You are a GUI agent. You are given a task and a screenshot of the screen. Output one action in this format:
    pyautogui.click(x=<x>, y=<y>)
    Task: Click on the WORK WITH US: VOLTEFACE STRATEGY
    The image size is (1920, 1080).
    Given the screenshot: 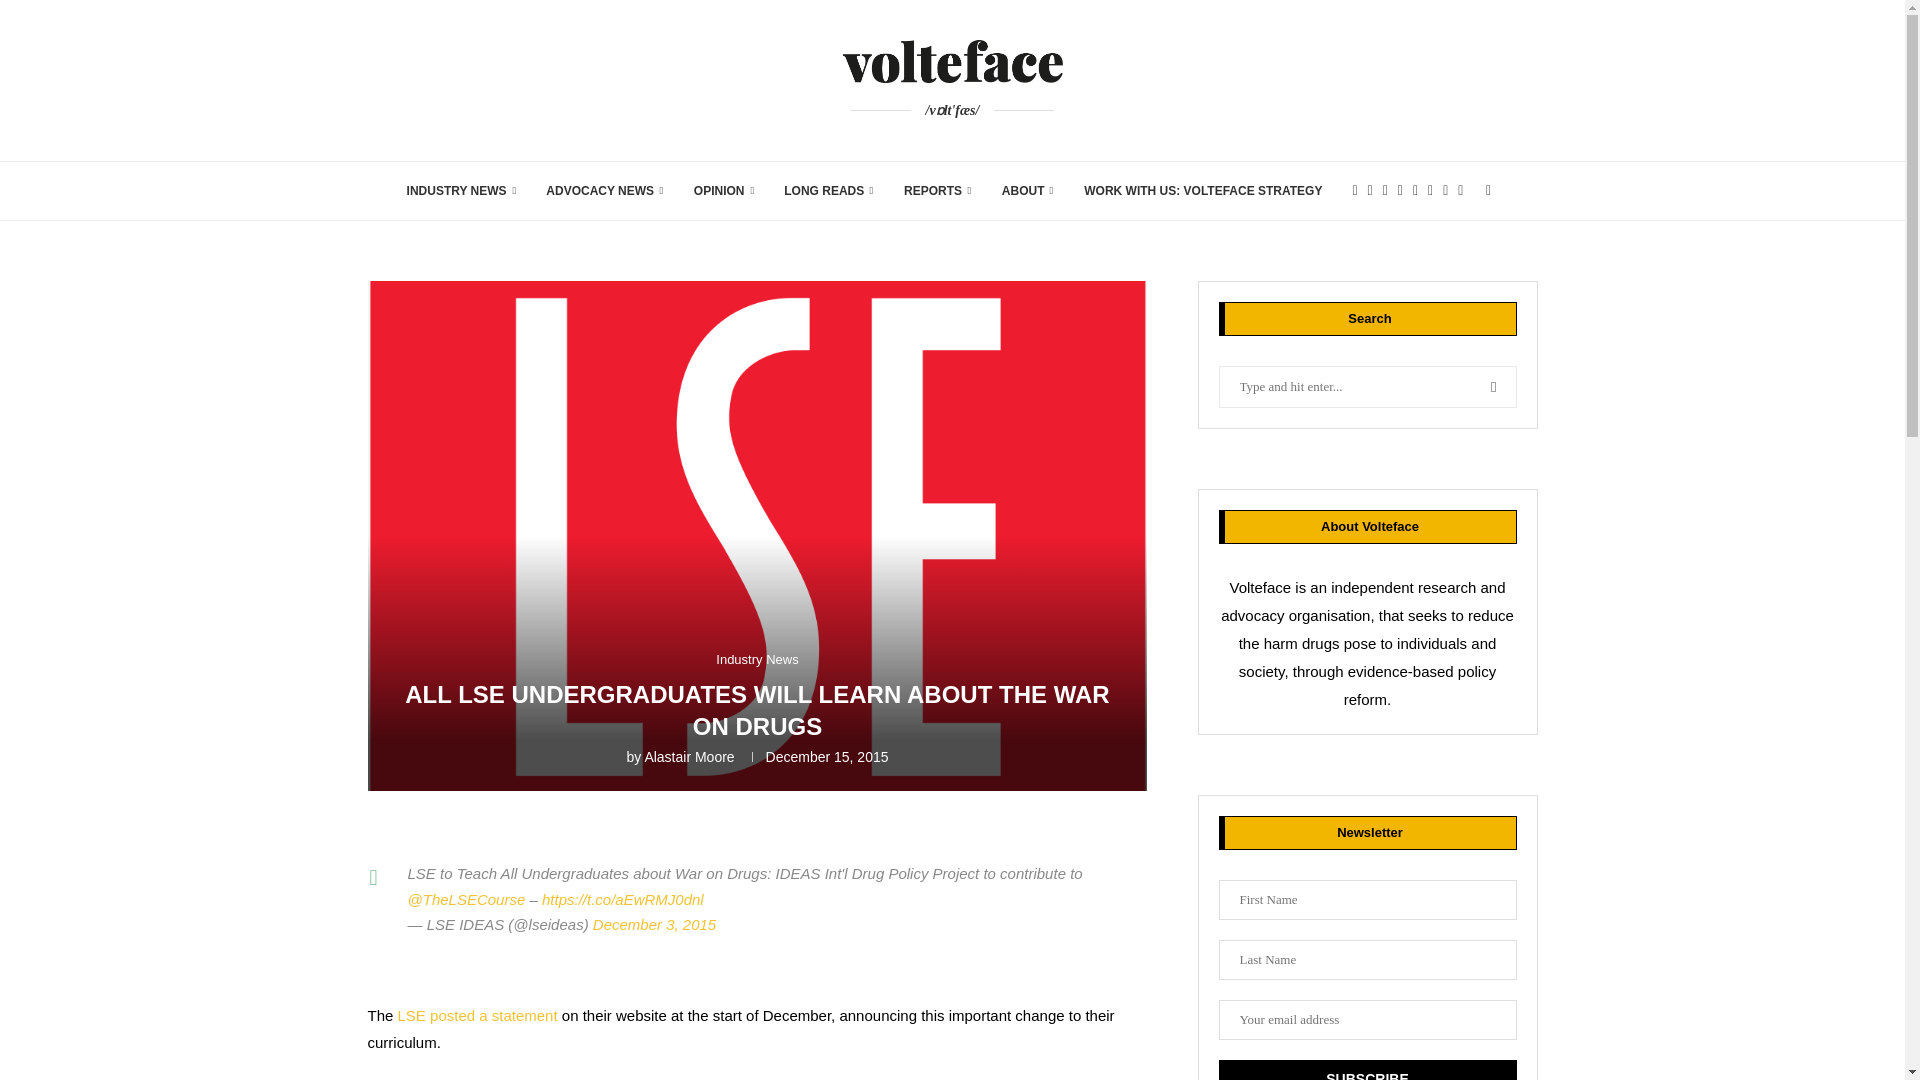 What is the action you would take?
    pyautogui.click(x=1203, y=191)
    